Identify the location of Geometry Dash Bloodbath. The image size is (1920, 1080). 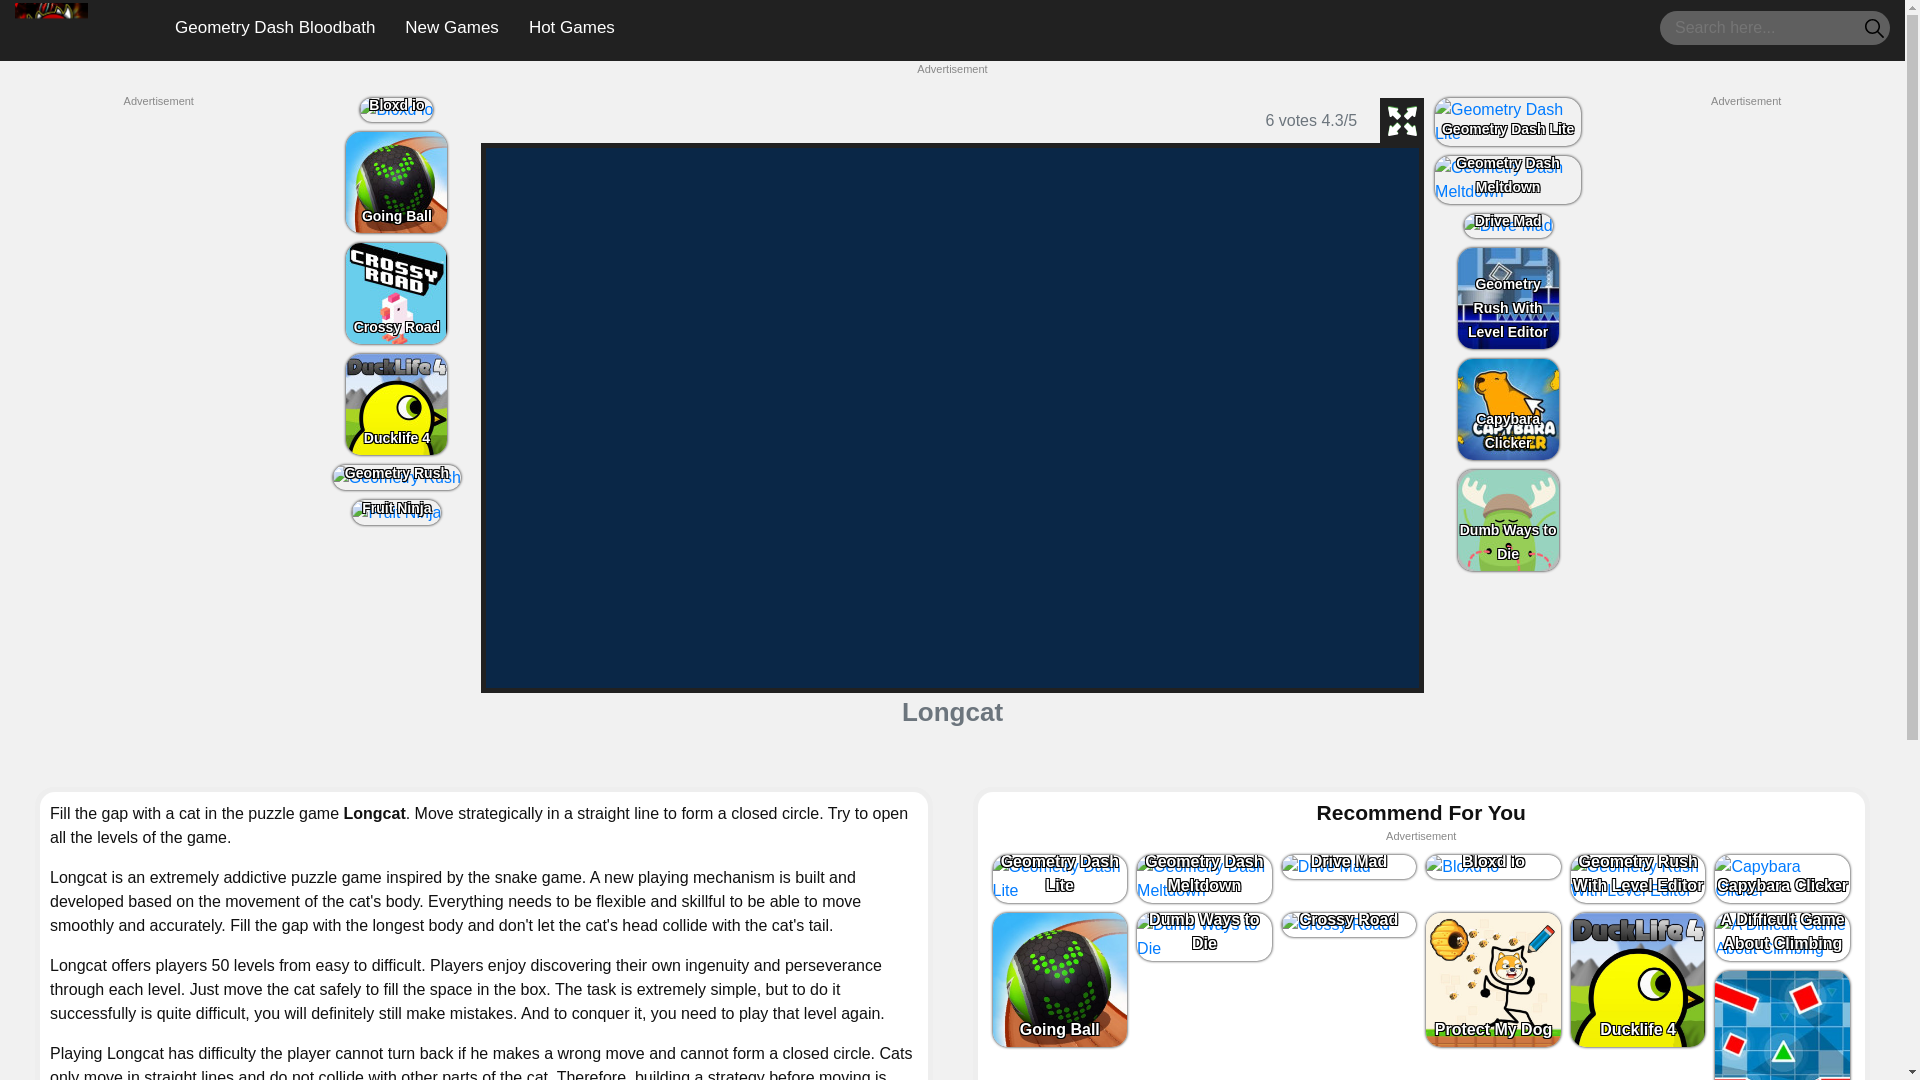
(52, 28).